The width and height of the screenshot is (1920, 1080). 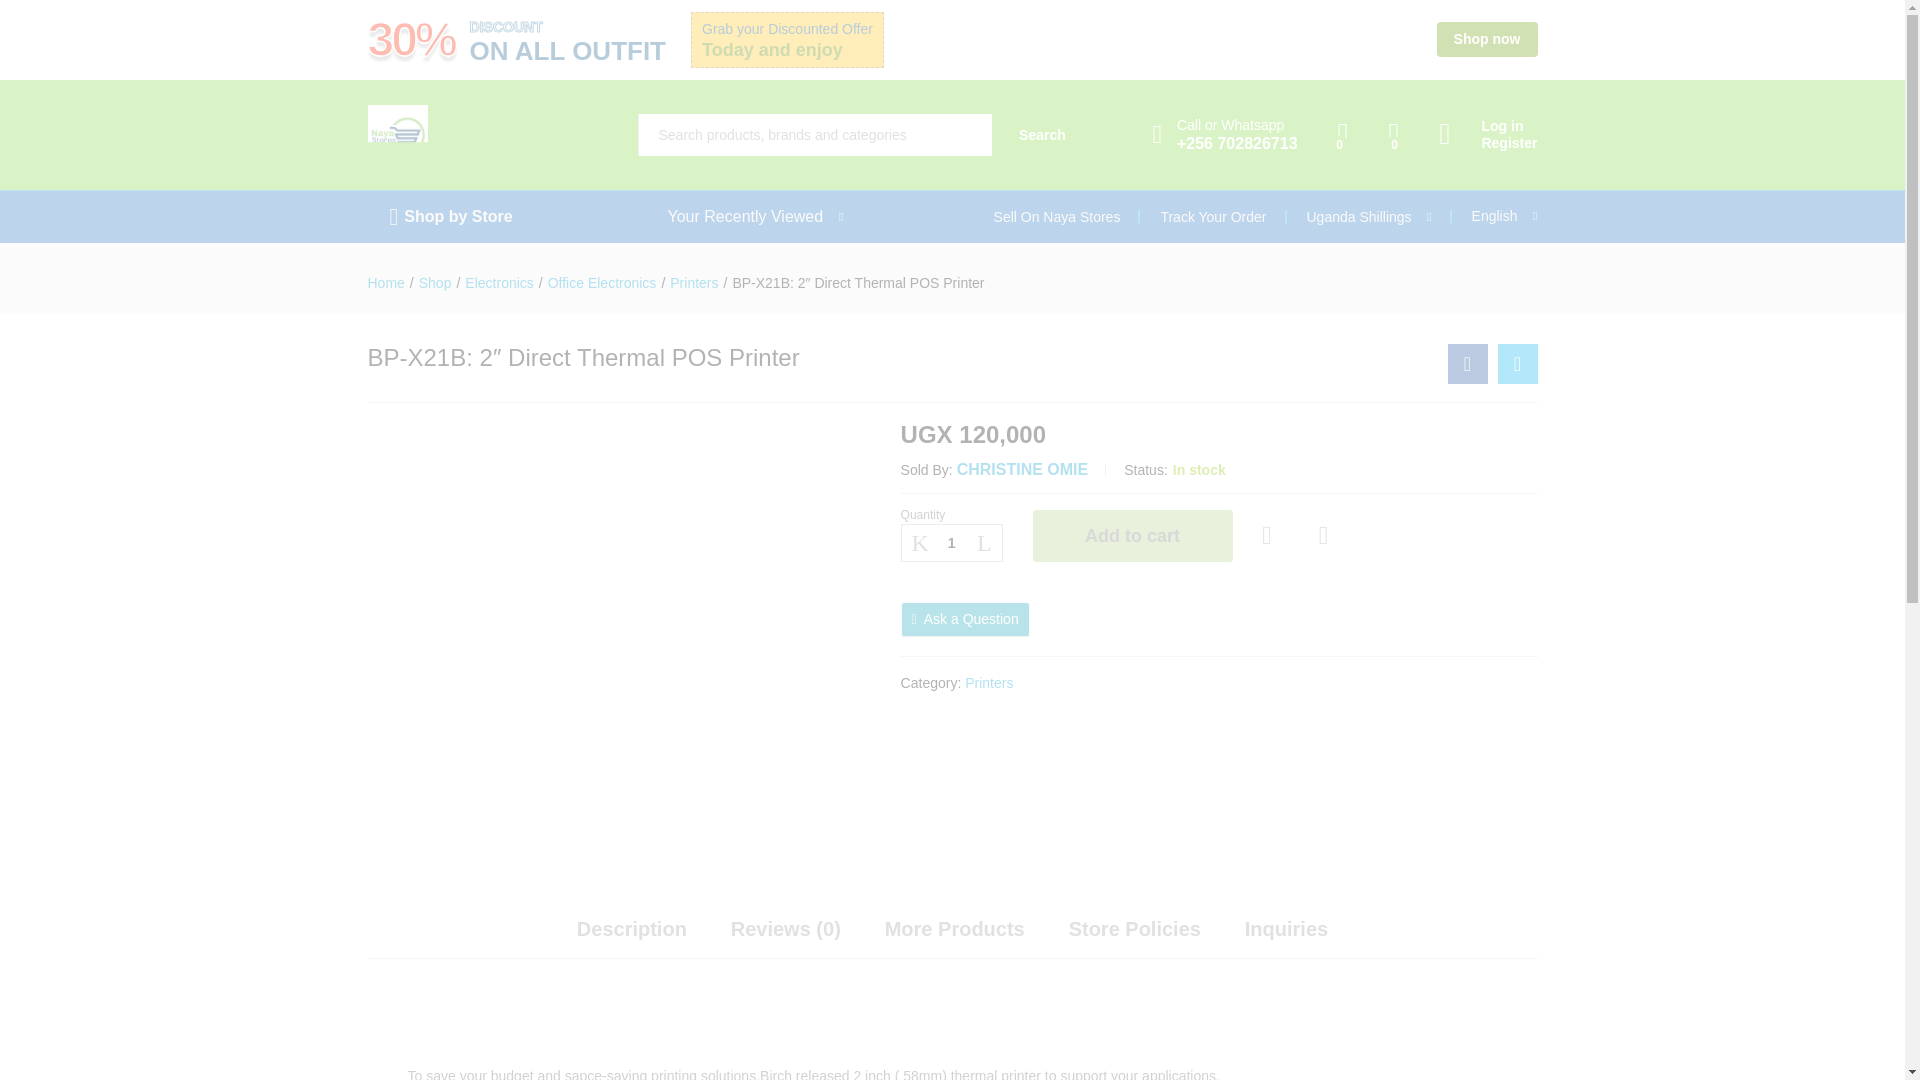 I want to click on Shop now, so click(x=1486, y=39).